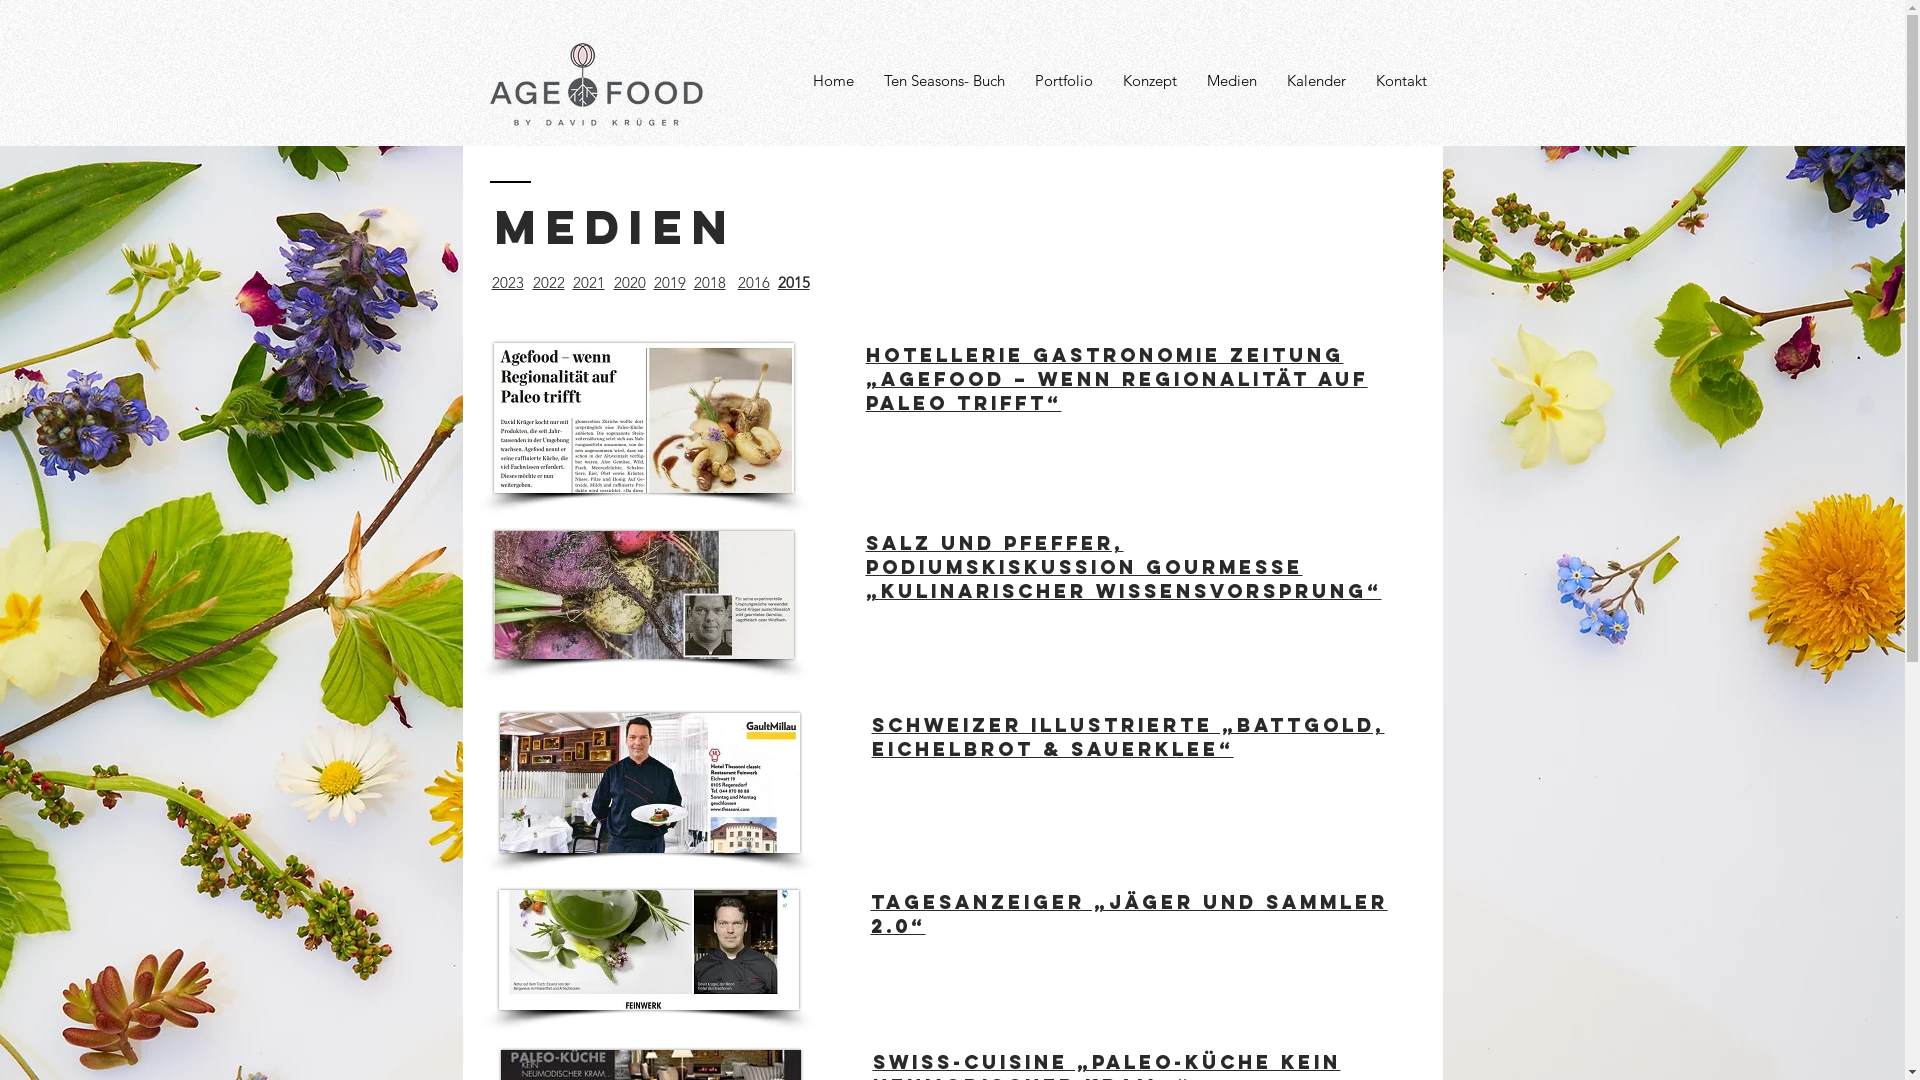 This screenshot has width=1920, height=1080. What do you see at coordinates (754, 282) in the screenshot?
I see `2016` at bounding box center [754, 282].